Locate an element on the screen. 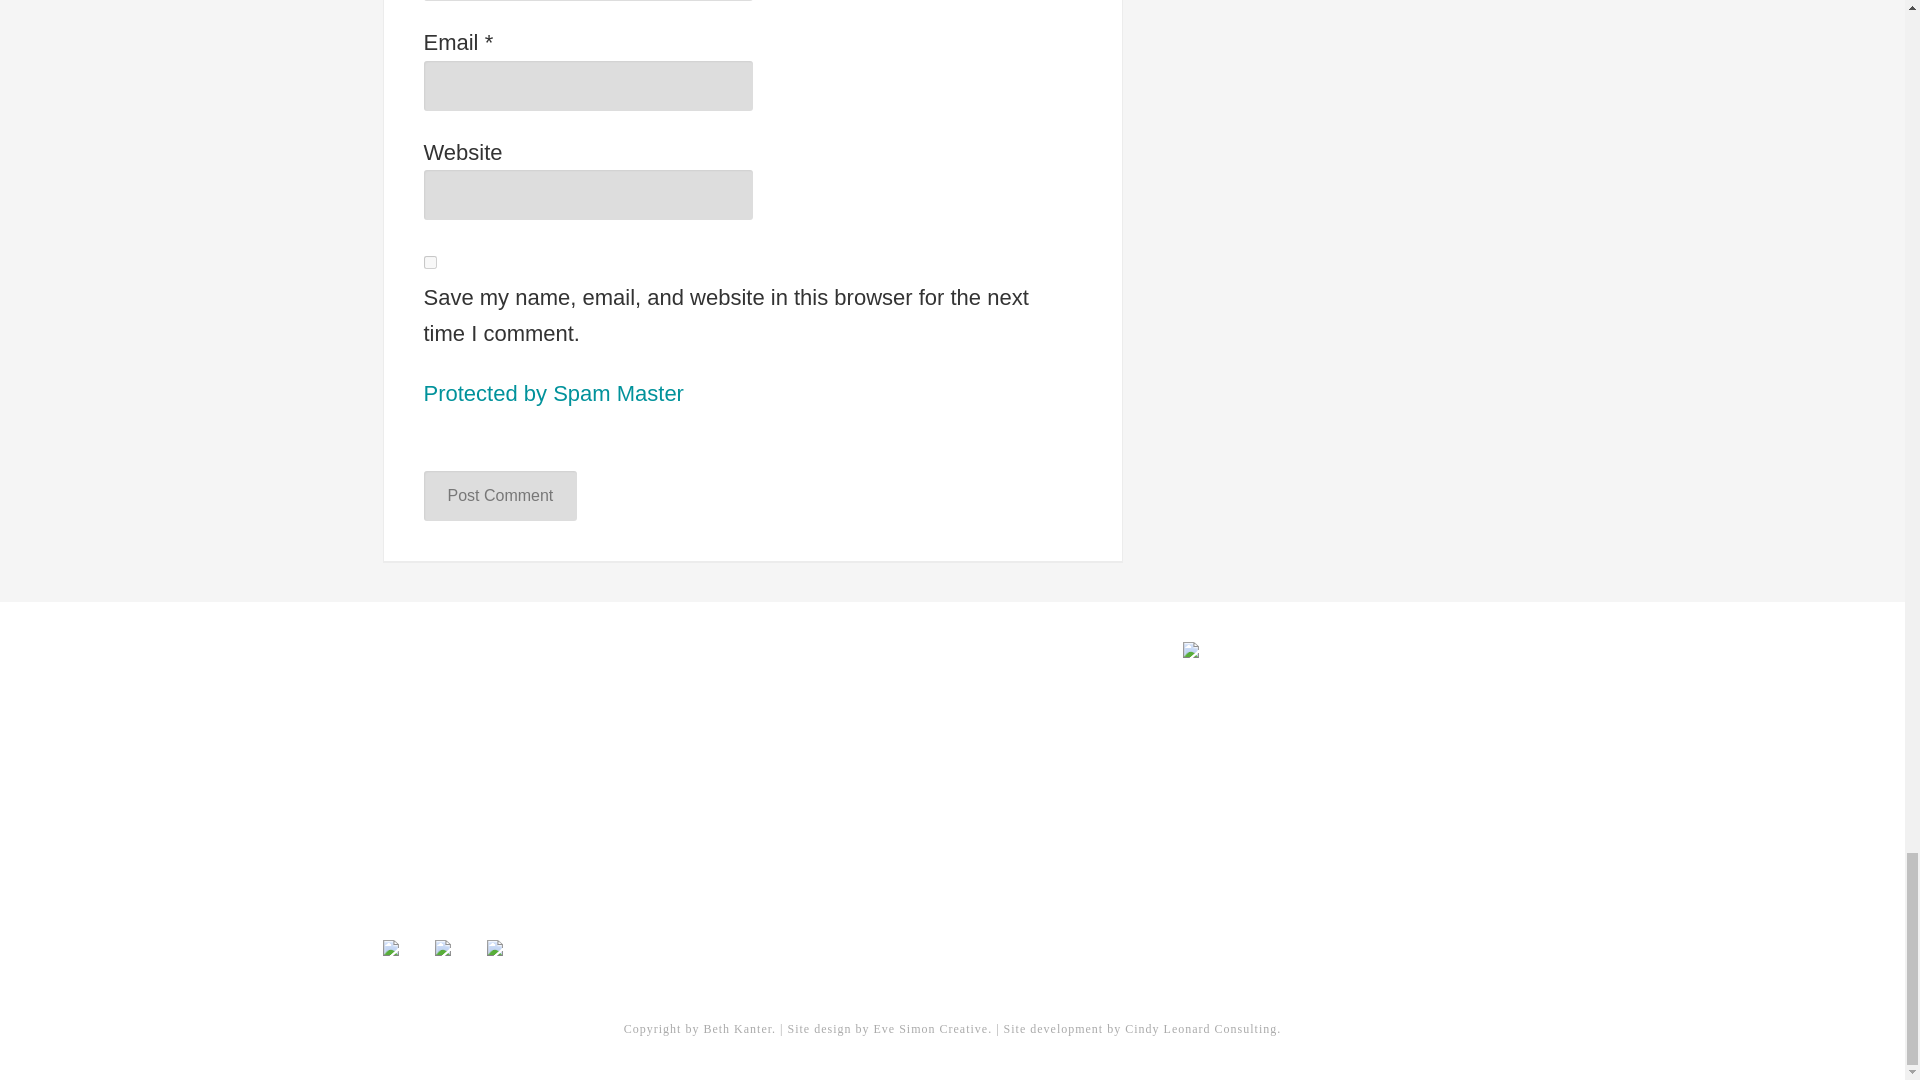 The width and height of the screenshot is (1920, 1080). Protected by Spam Master is located at coordinates (554, 392).